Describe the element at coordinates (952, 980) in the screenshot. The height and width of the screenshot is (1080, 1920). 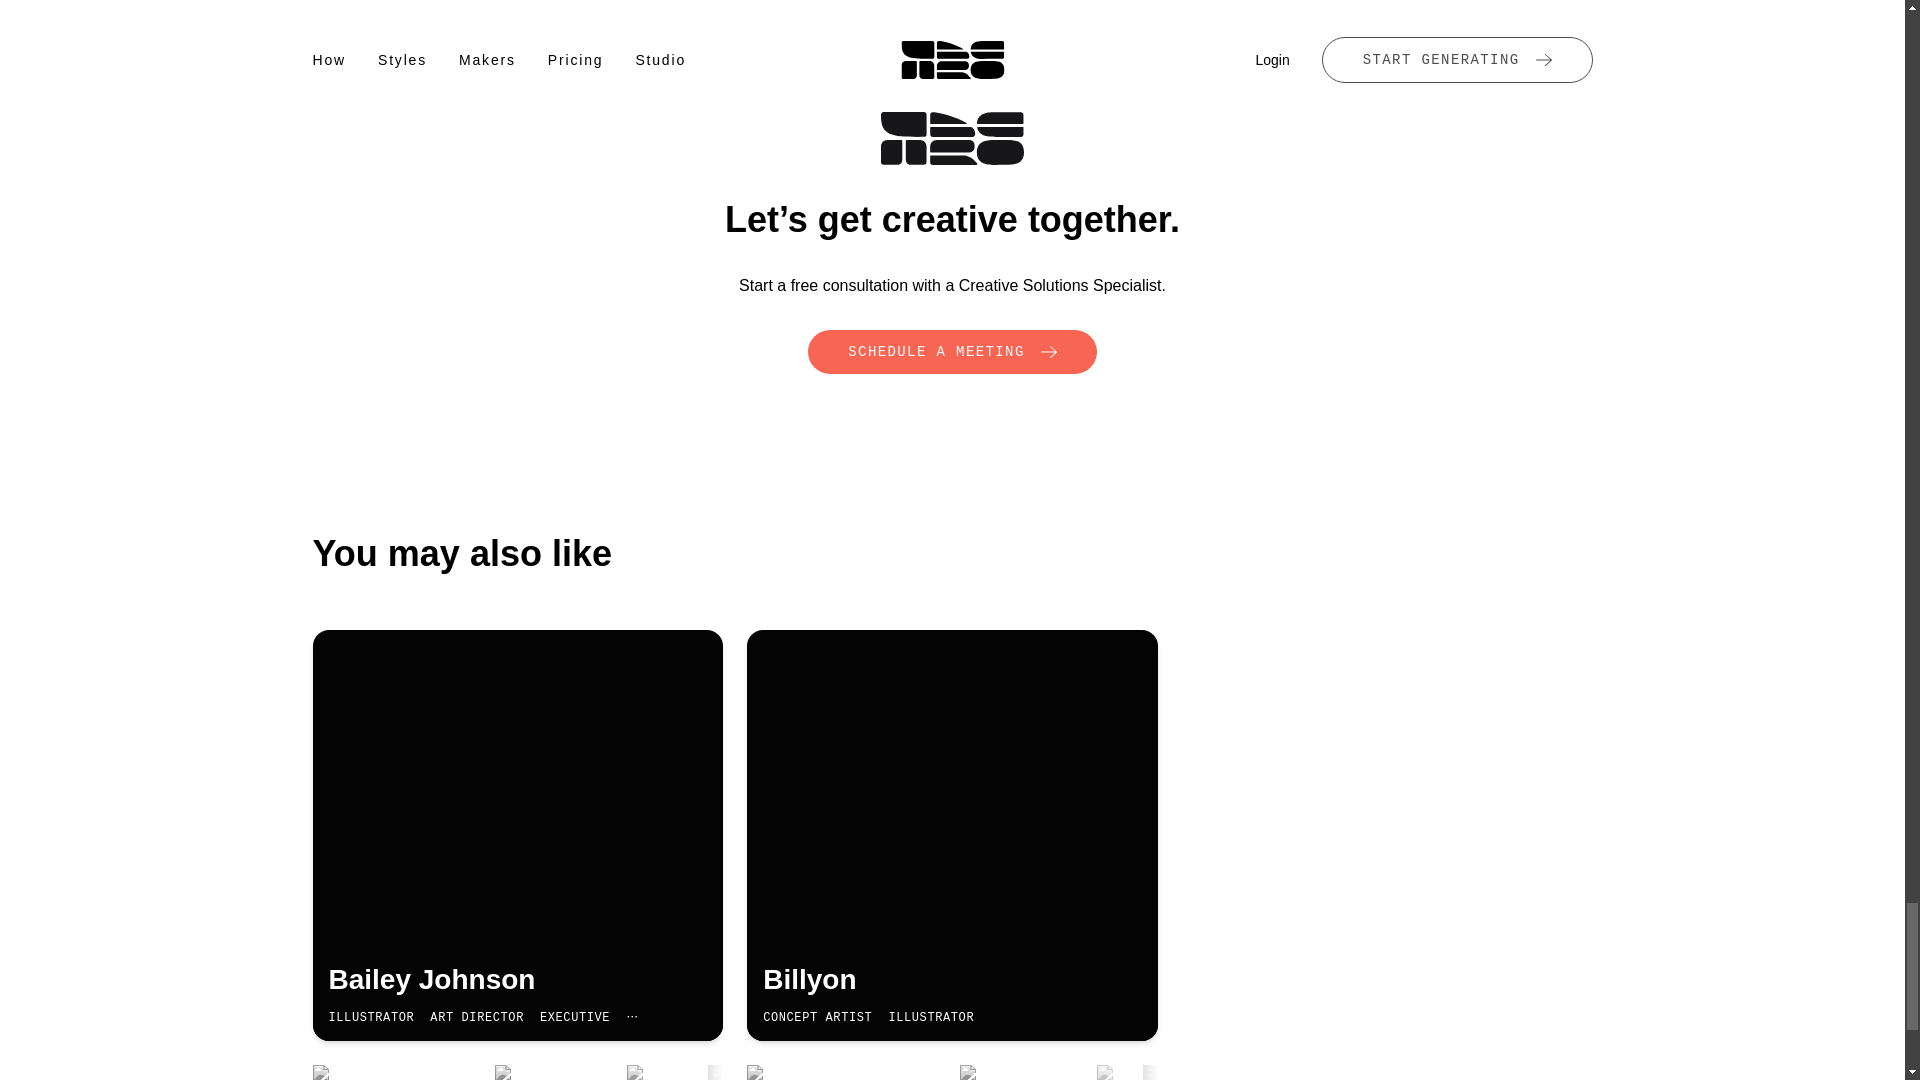
I see `Billyon` at that location.